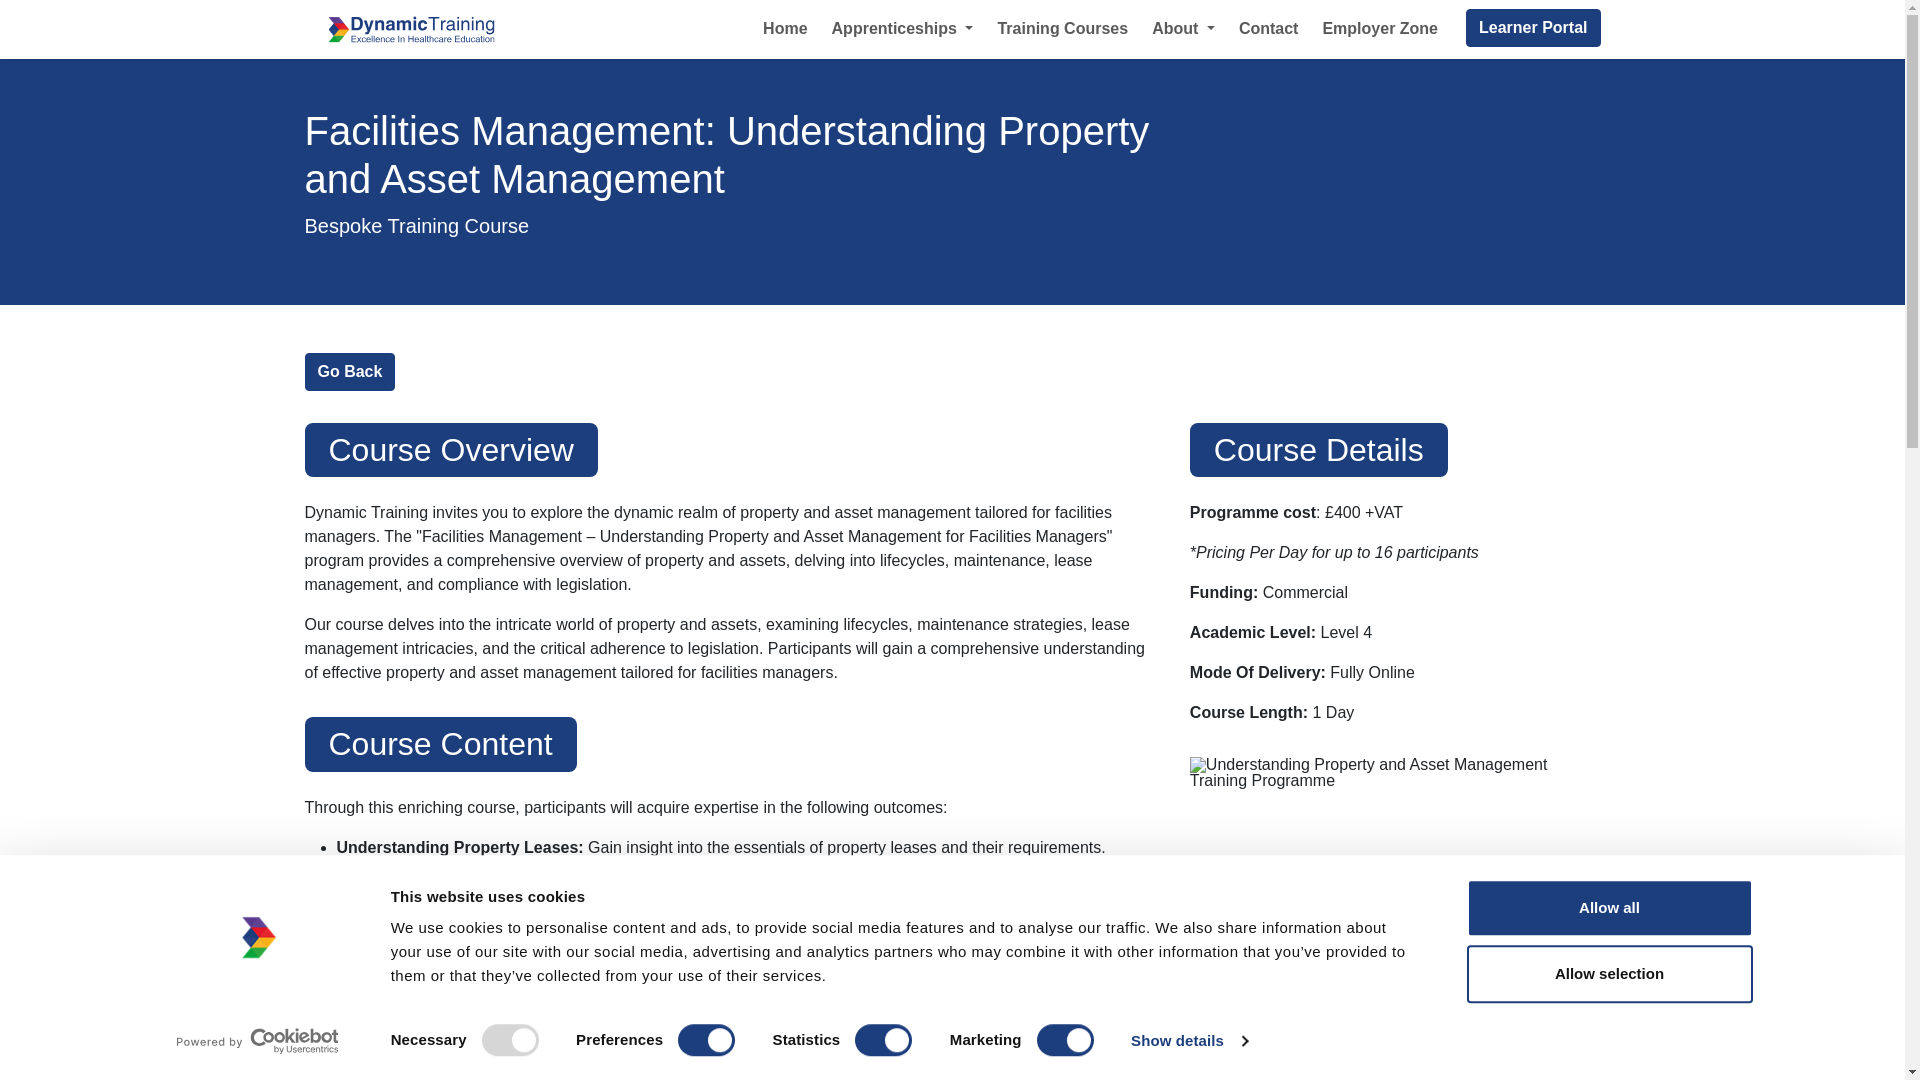  I want to click on Training Programmes, so click(349, 372).